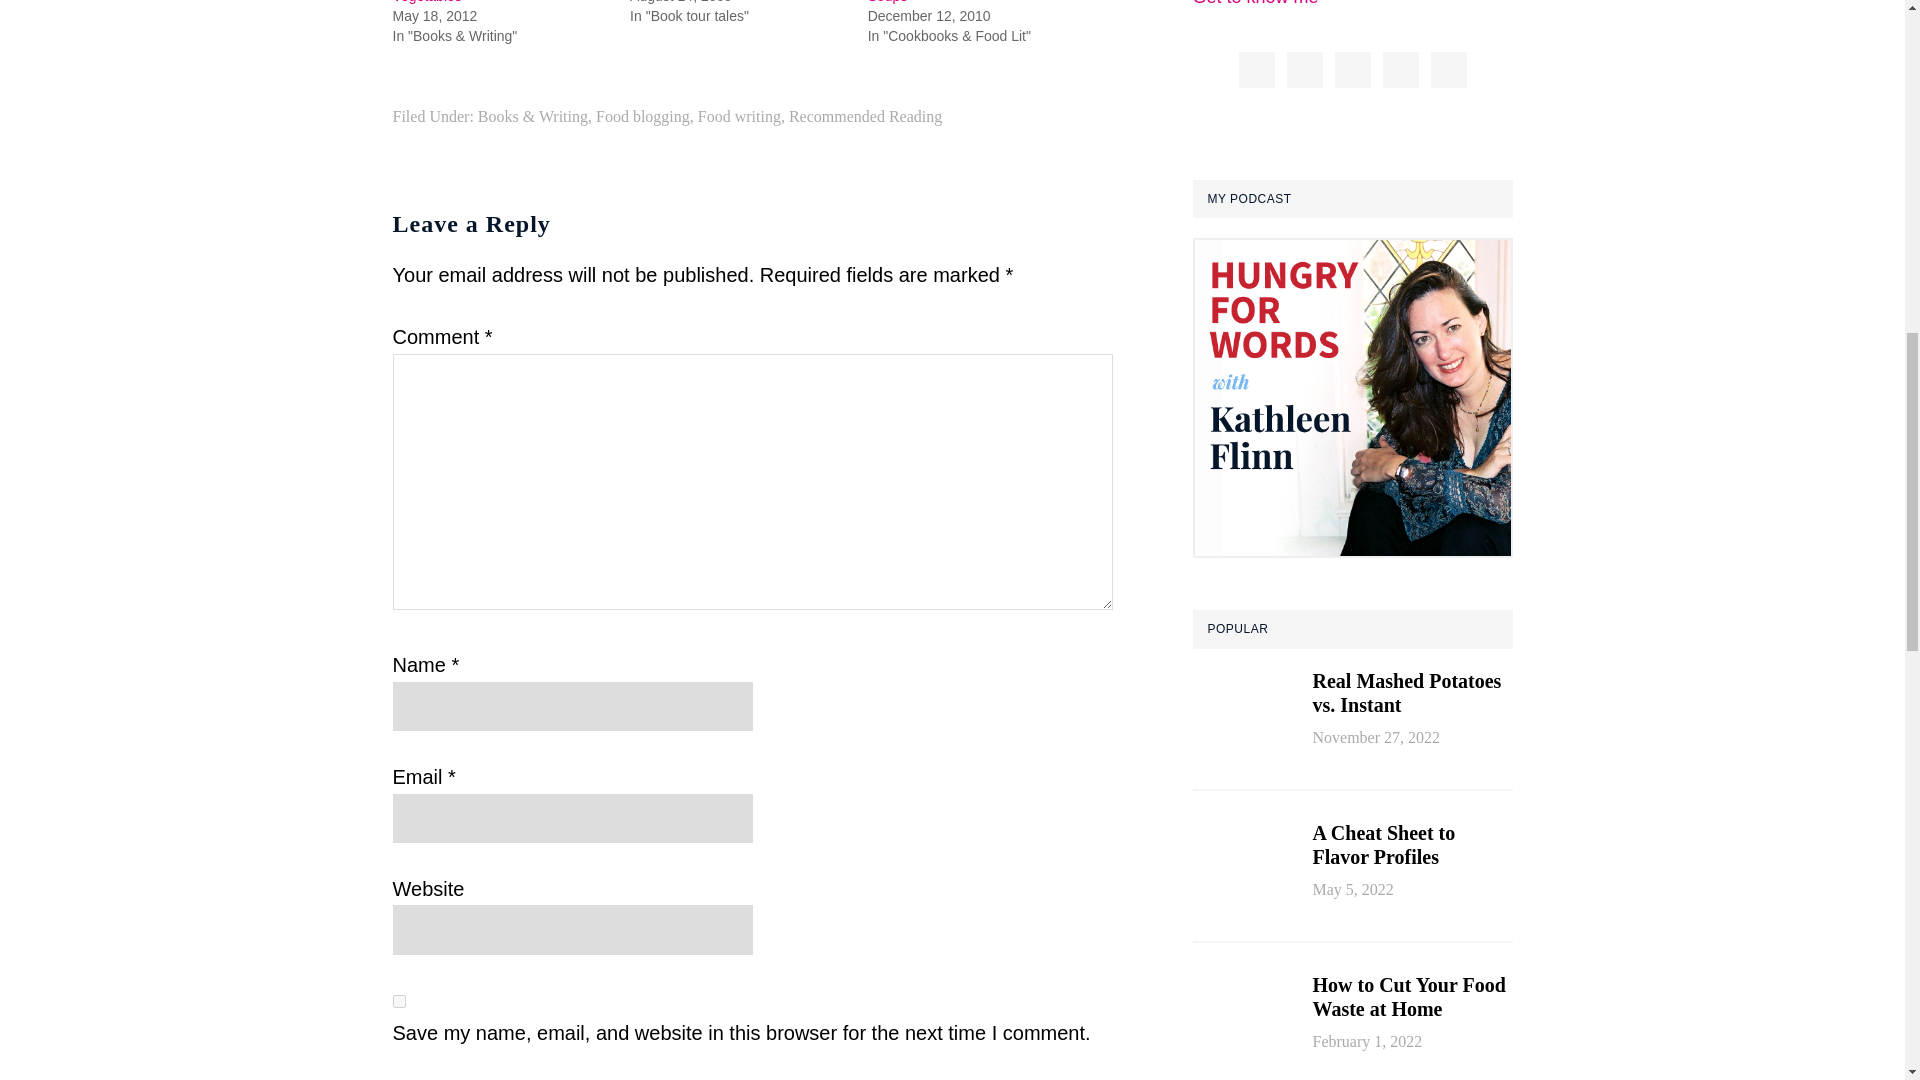 Image resolution: width=1920 pixels, height=1080 pixels. What do you see at coordinates (964, 2) in the screenshot?
I see `The Daily Soup Cookbook, 500 Soups` at bounding box center [964, 2].